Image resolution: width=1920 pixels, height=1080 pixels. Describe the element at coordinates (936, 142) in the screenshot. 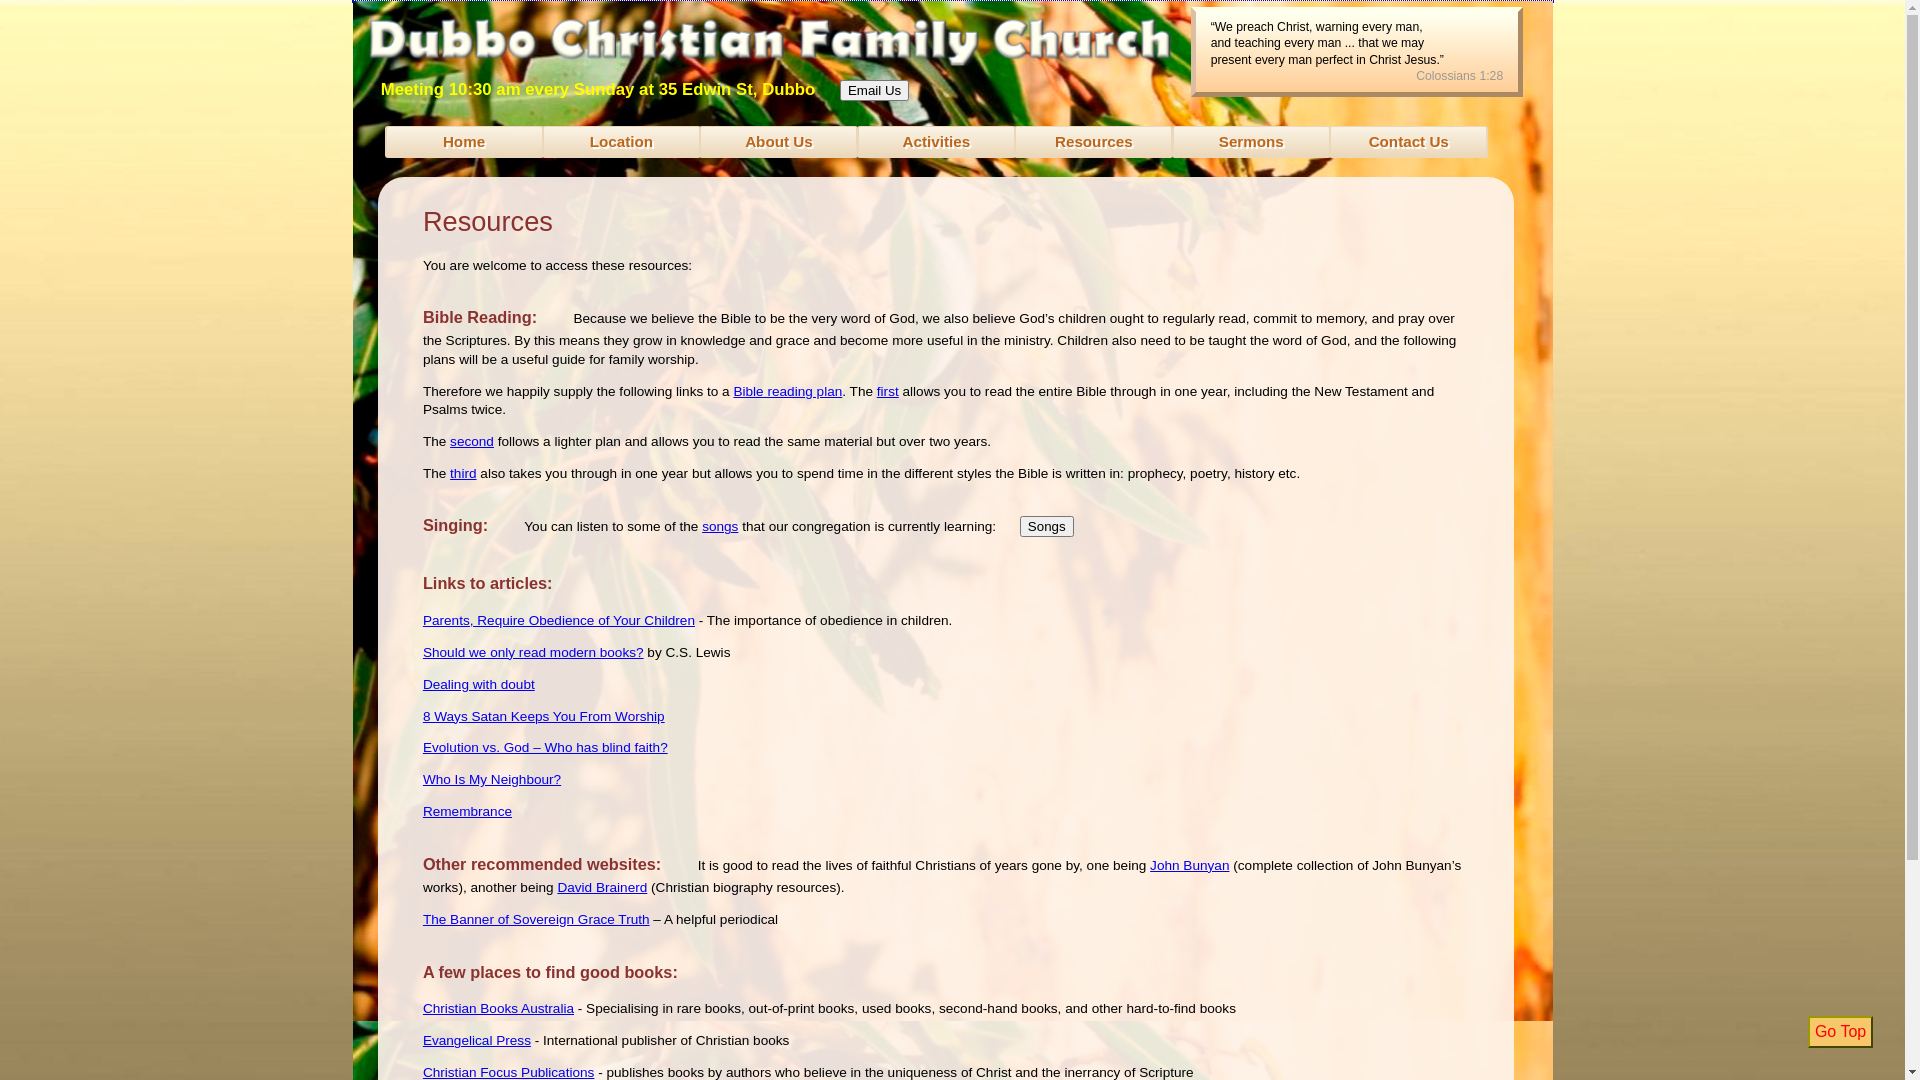

I see `Activities` at that location.